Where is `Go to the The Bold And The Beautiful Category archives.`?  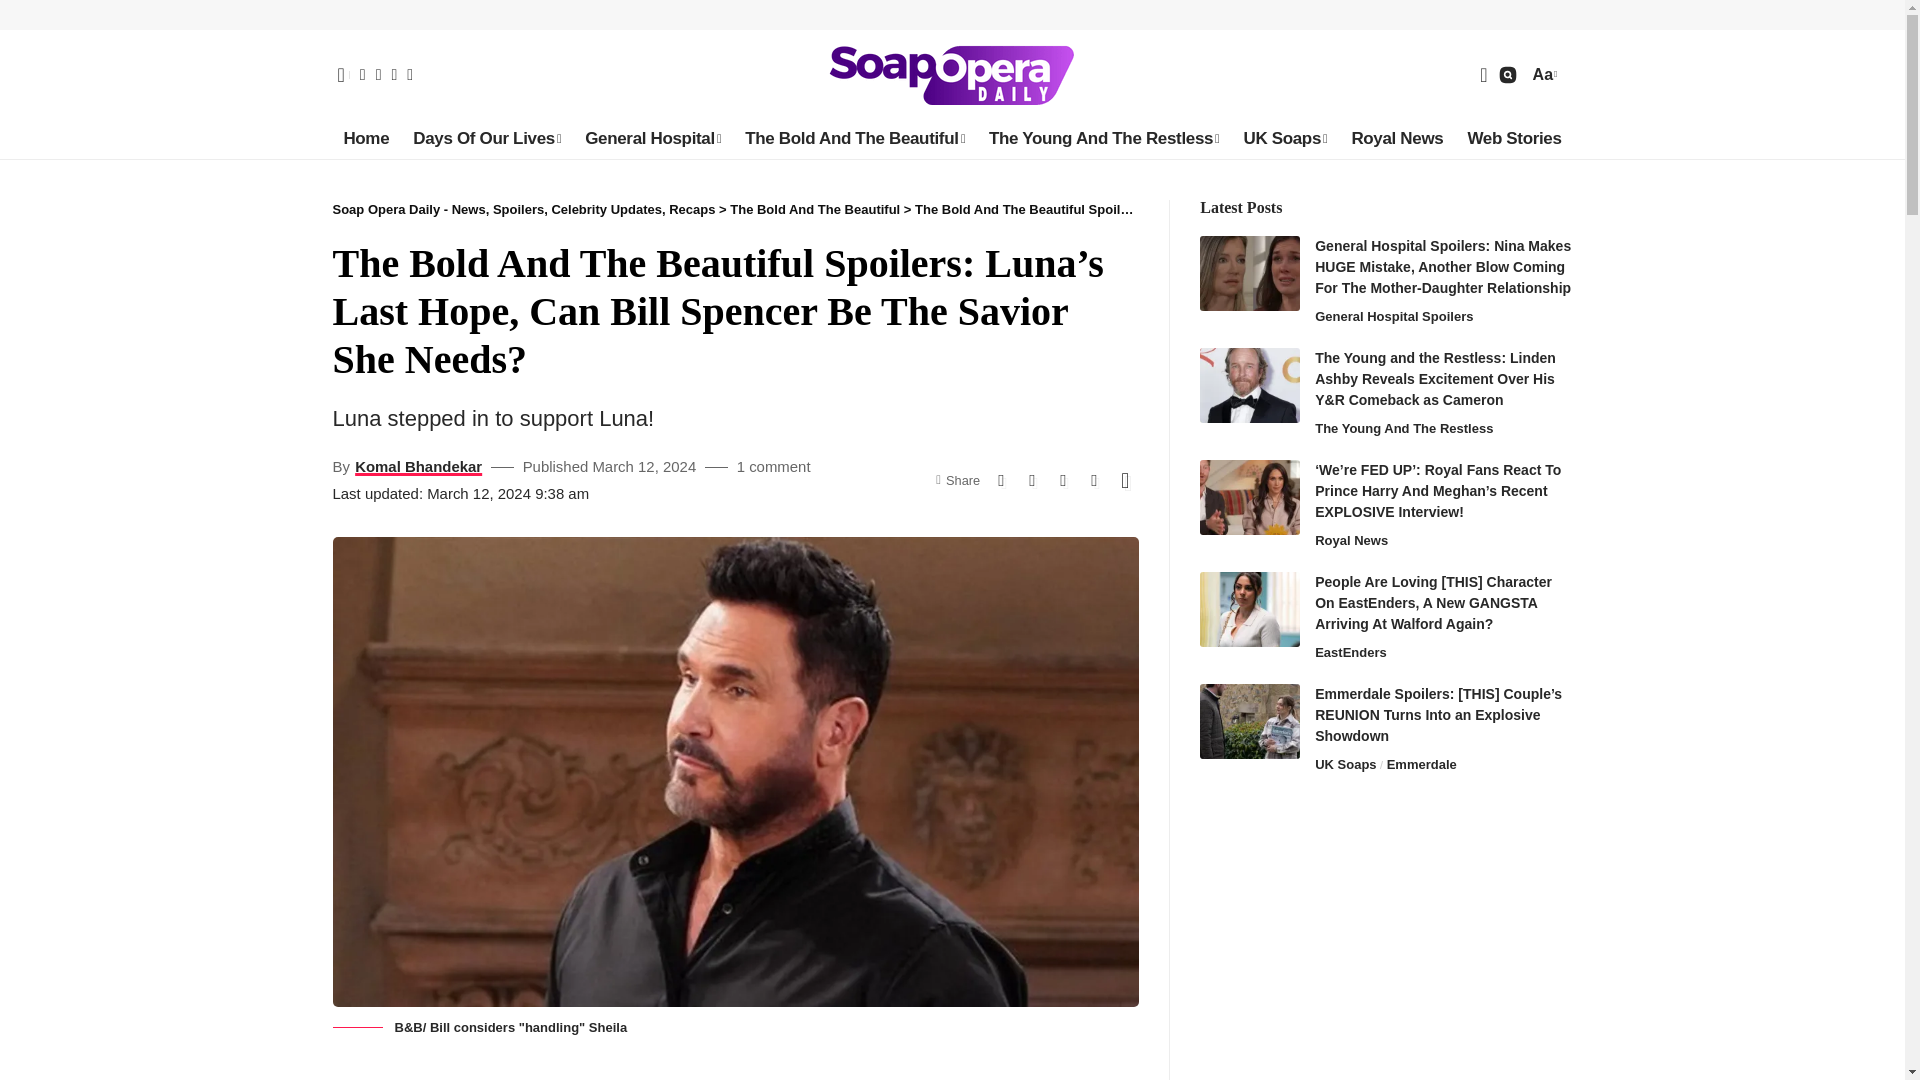 Go to the The Bold And The Beautiful Category archives. is located at coordinates (814, 209).